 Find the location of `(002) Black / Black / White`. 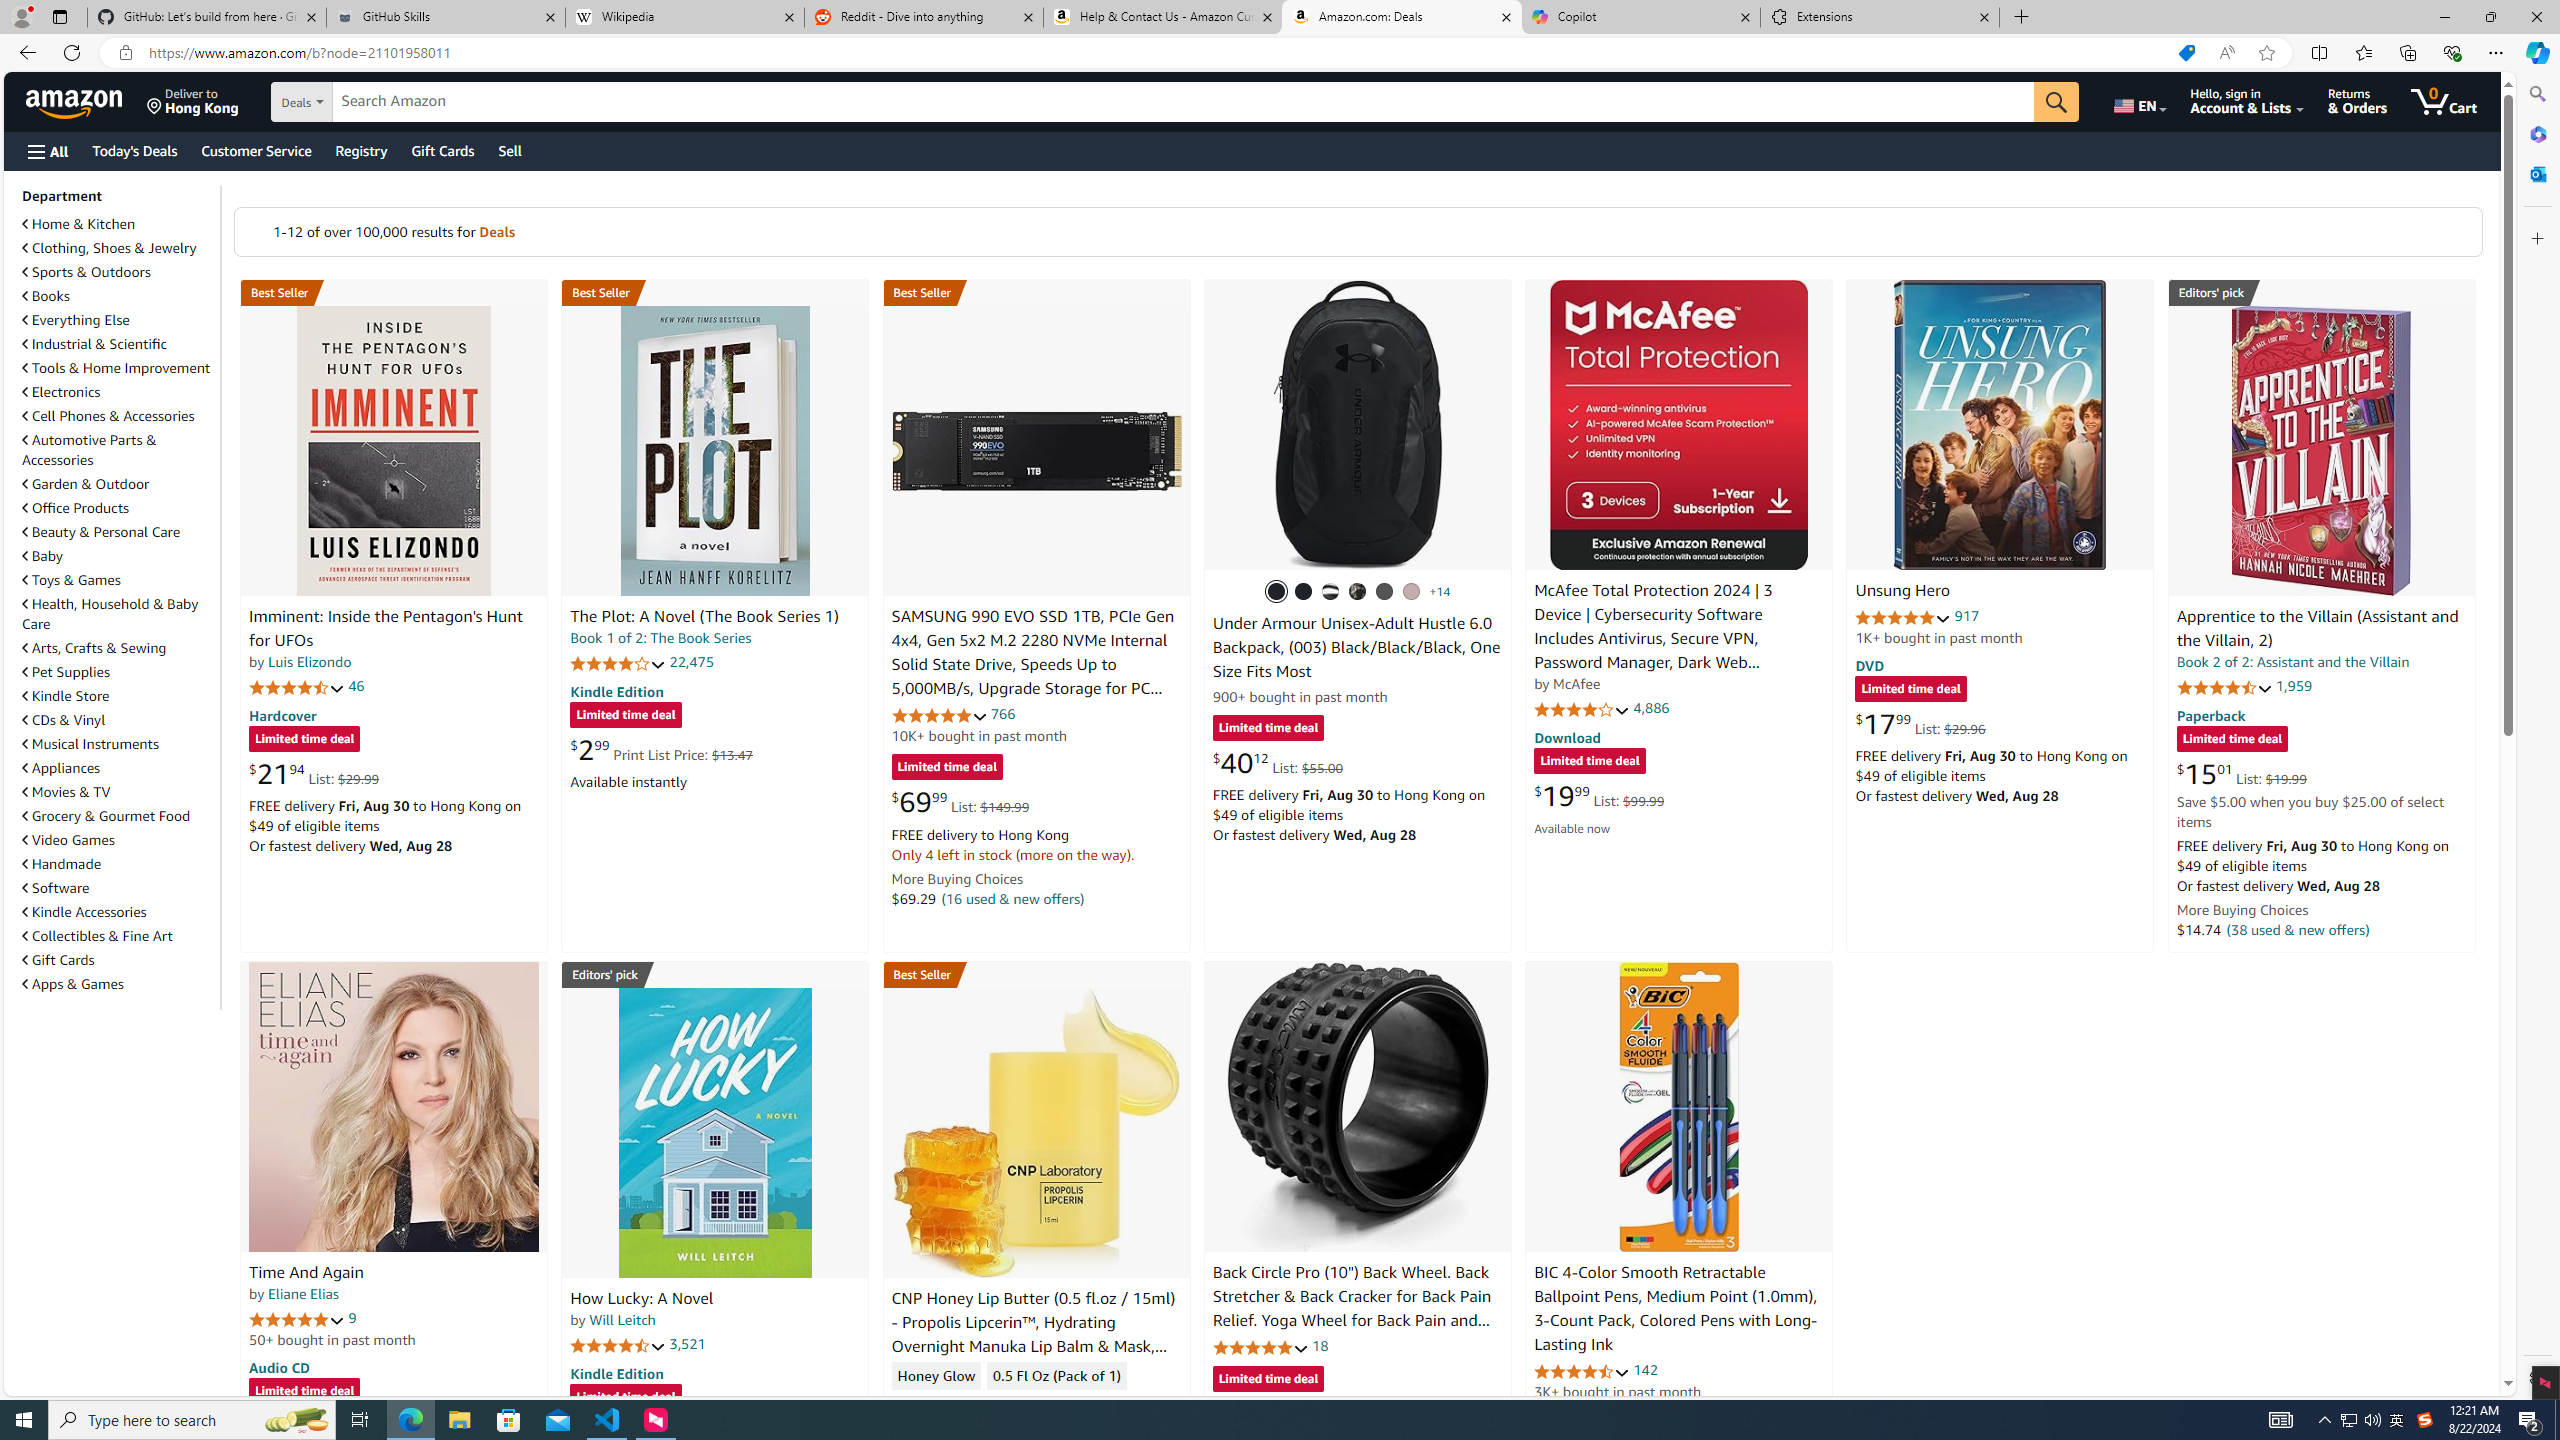

(002) Black / Black / White is located at coordinates (1329, 592).